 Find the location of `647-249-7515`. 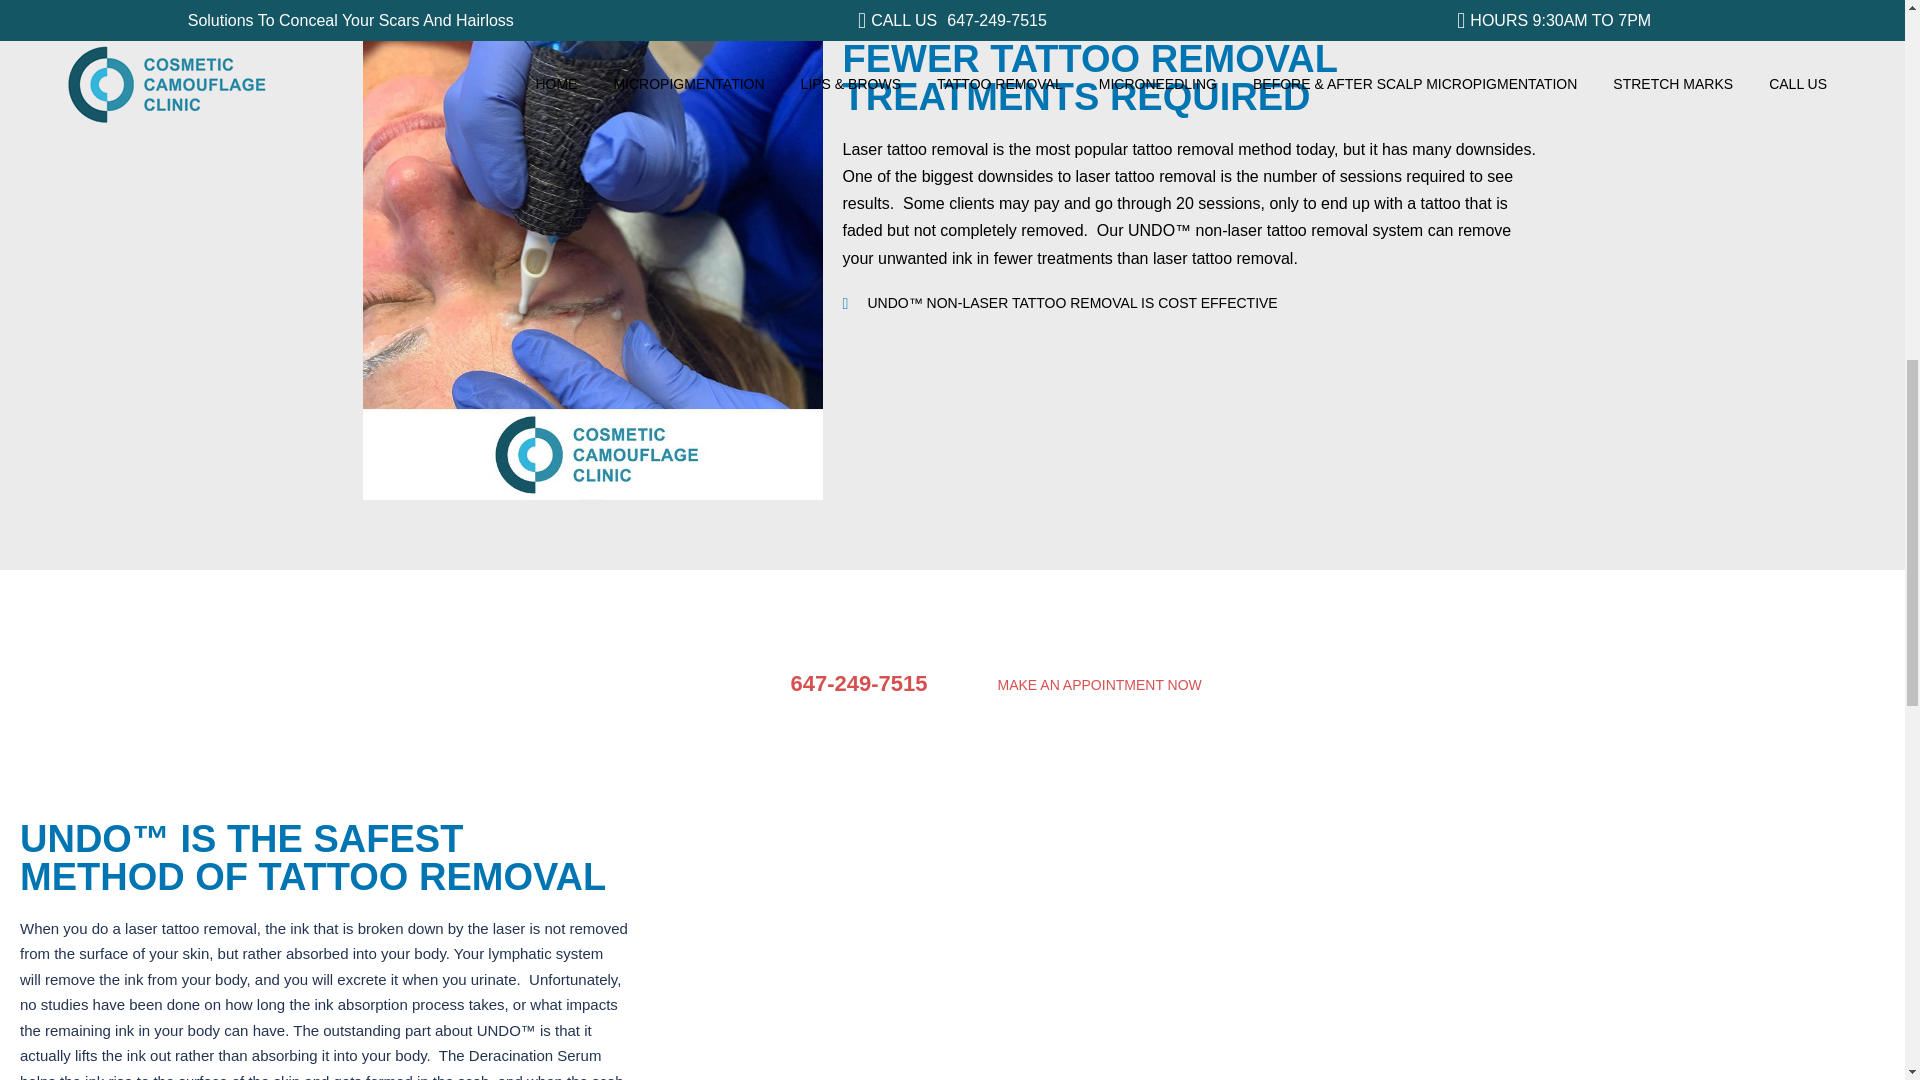

647-249-7515 is located at coordinates (858, 682).